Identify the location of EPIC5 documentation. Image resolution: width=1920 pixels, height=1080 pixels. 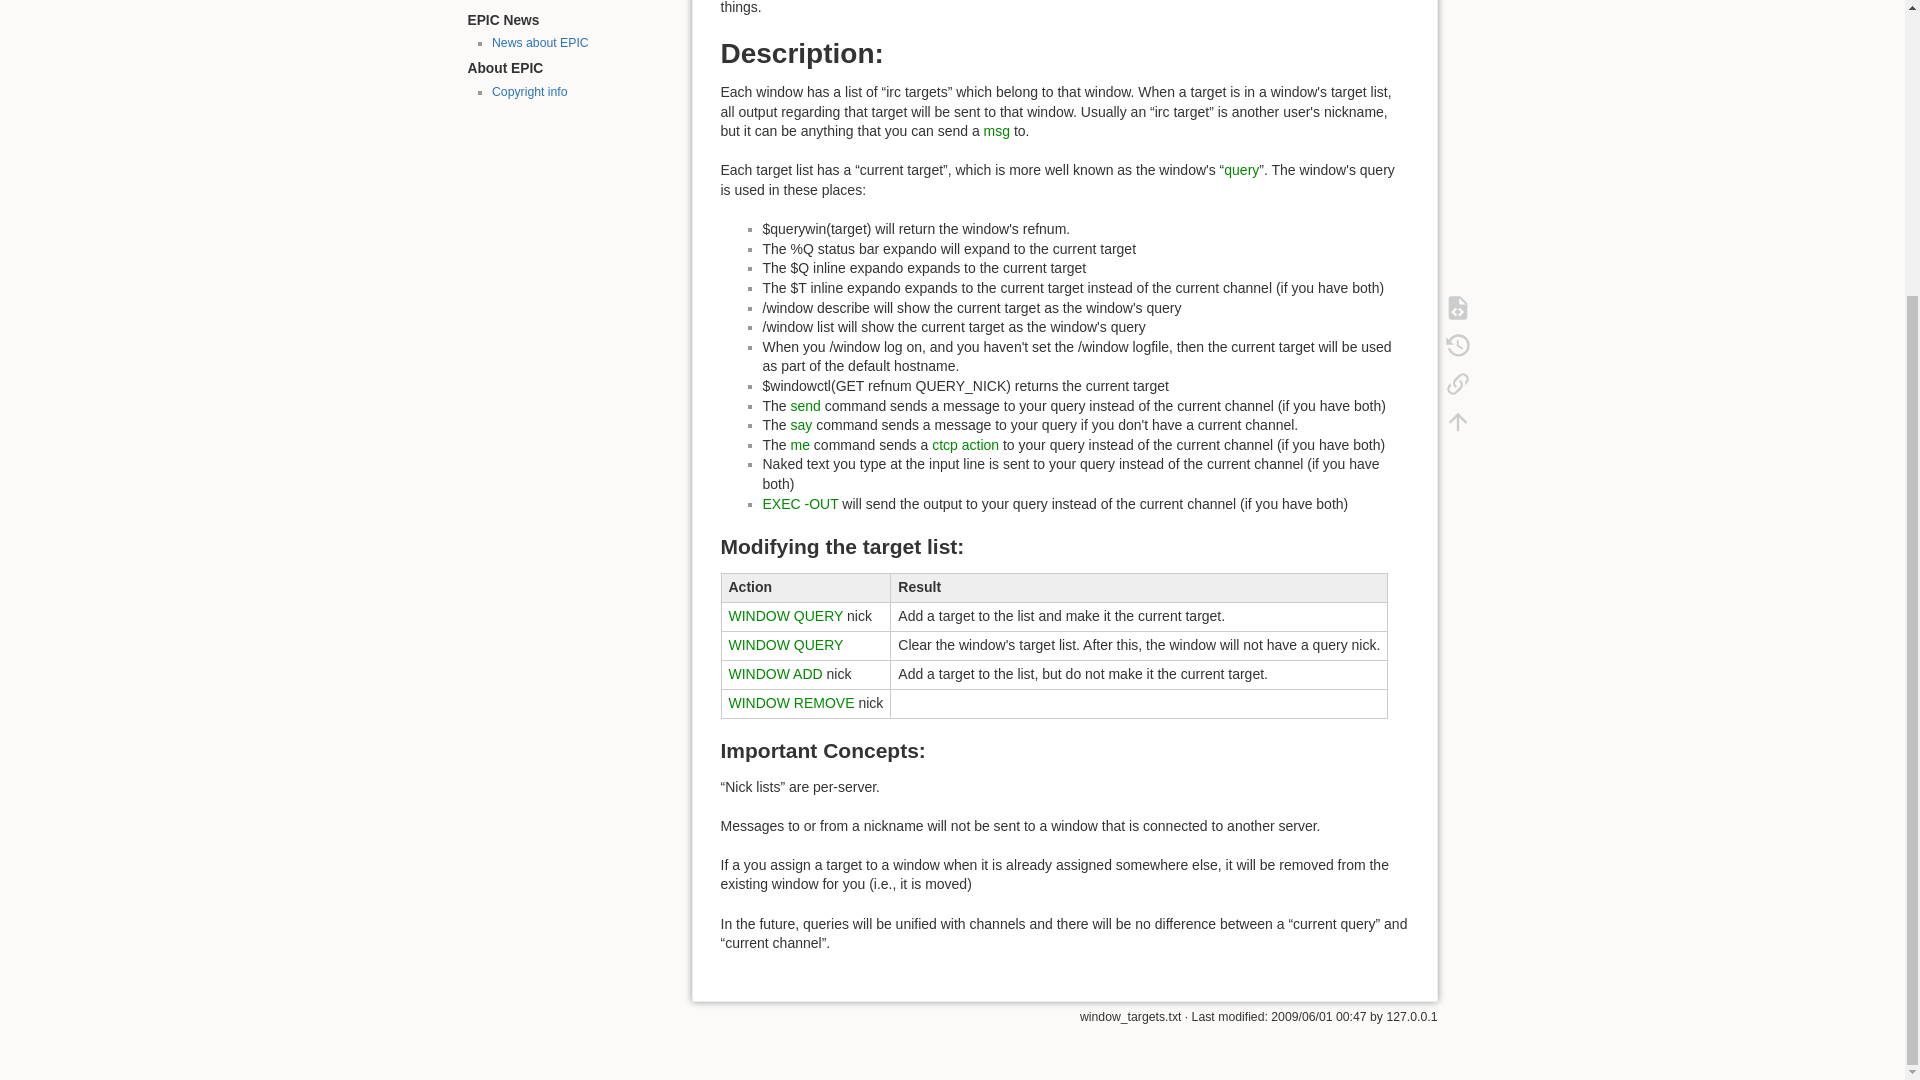
(550, 1).